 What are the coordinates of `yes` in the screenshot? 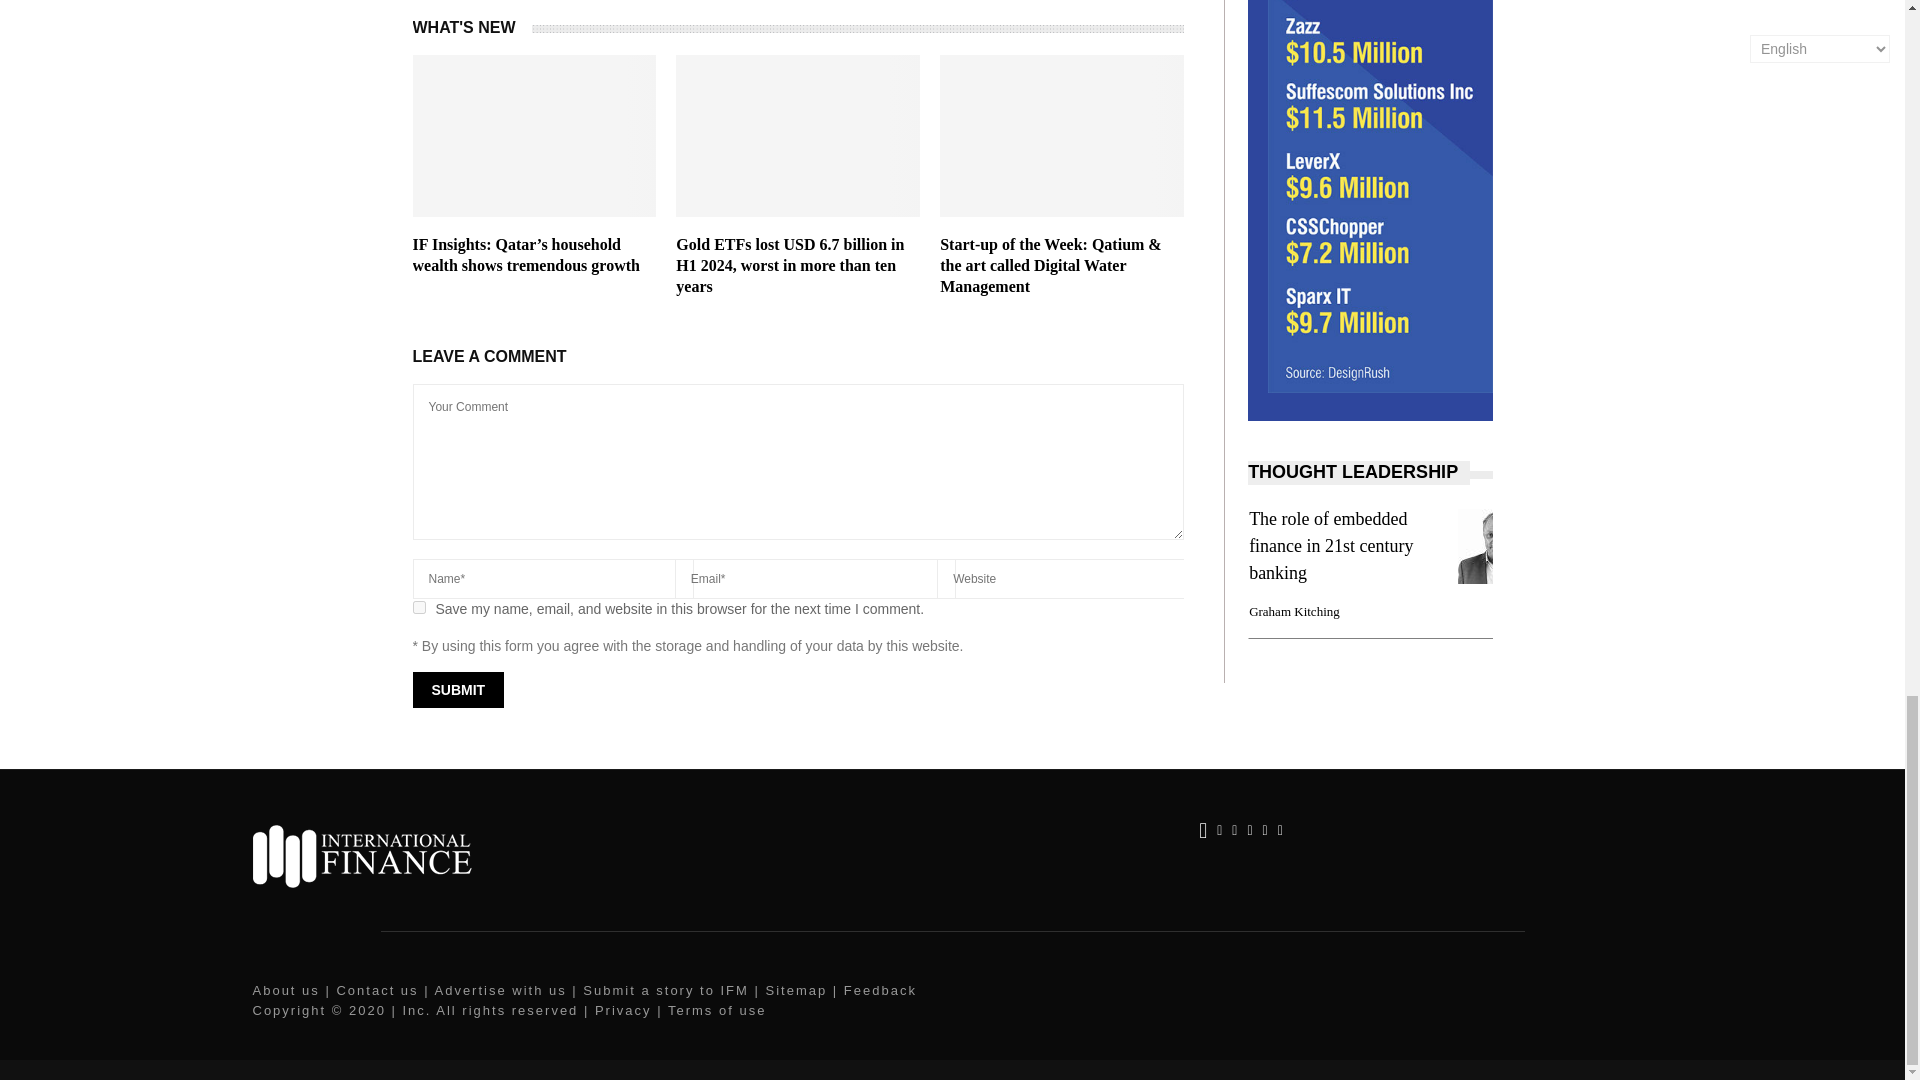 It's located at (418, 607).